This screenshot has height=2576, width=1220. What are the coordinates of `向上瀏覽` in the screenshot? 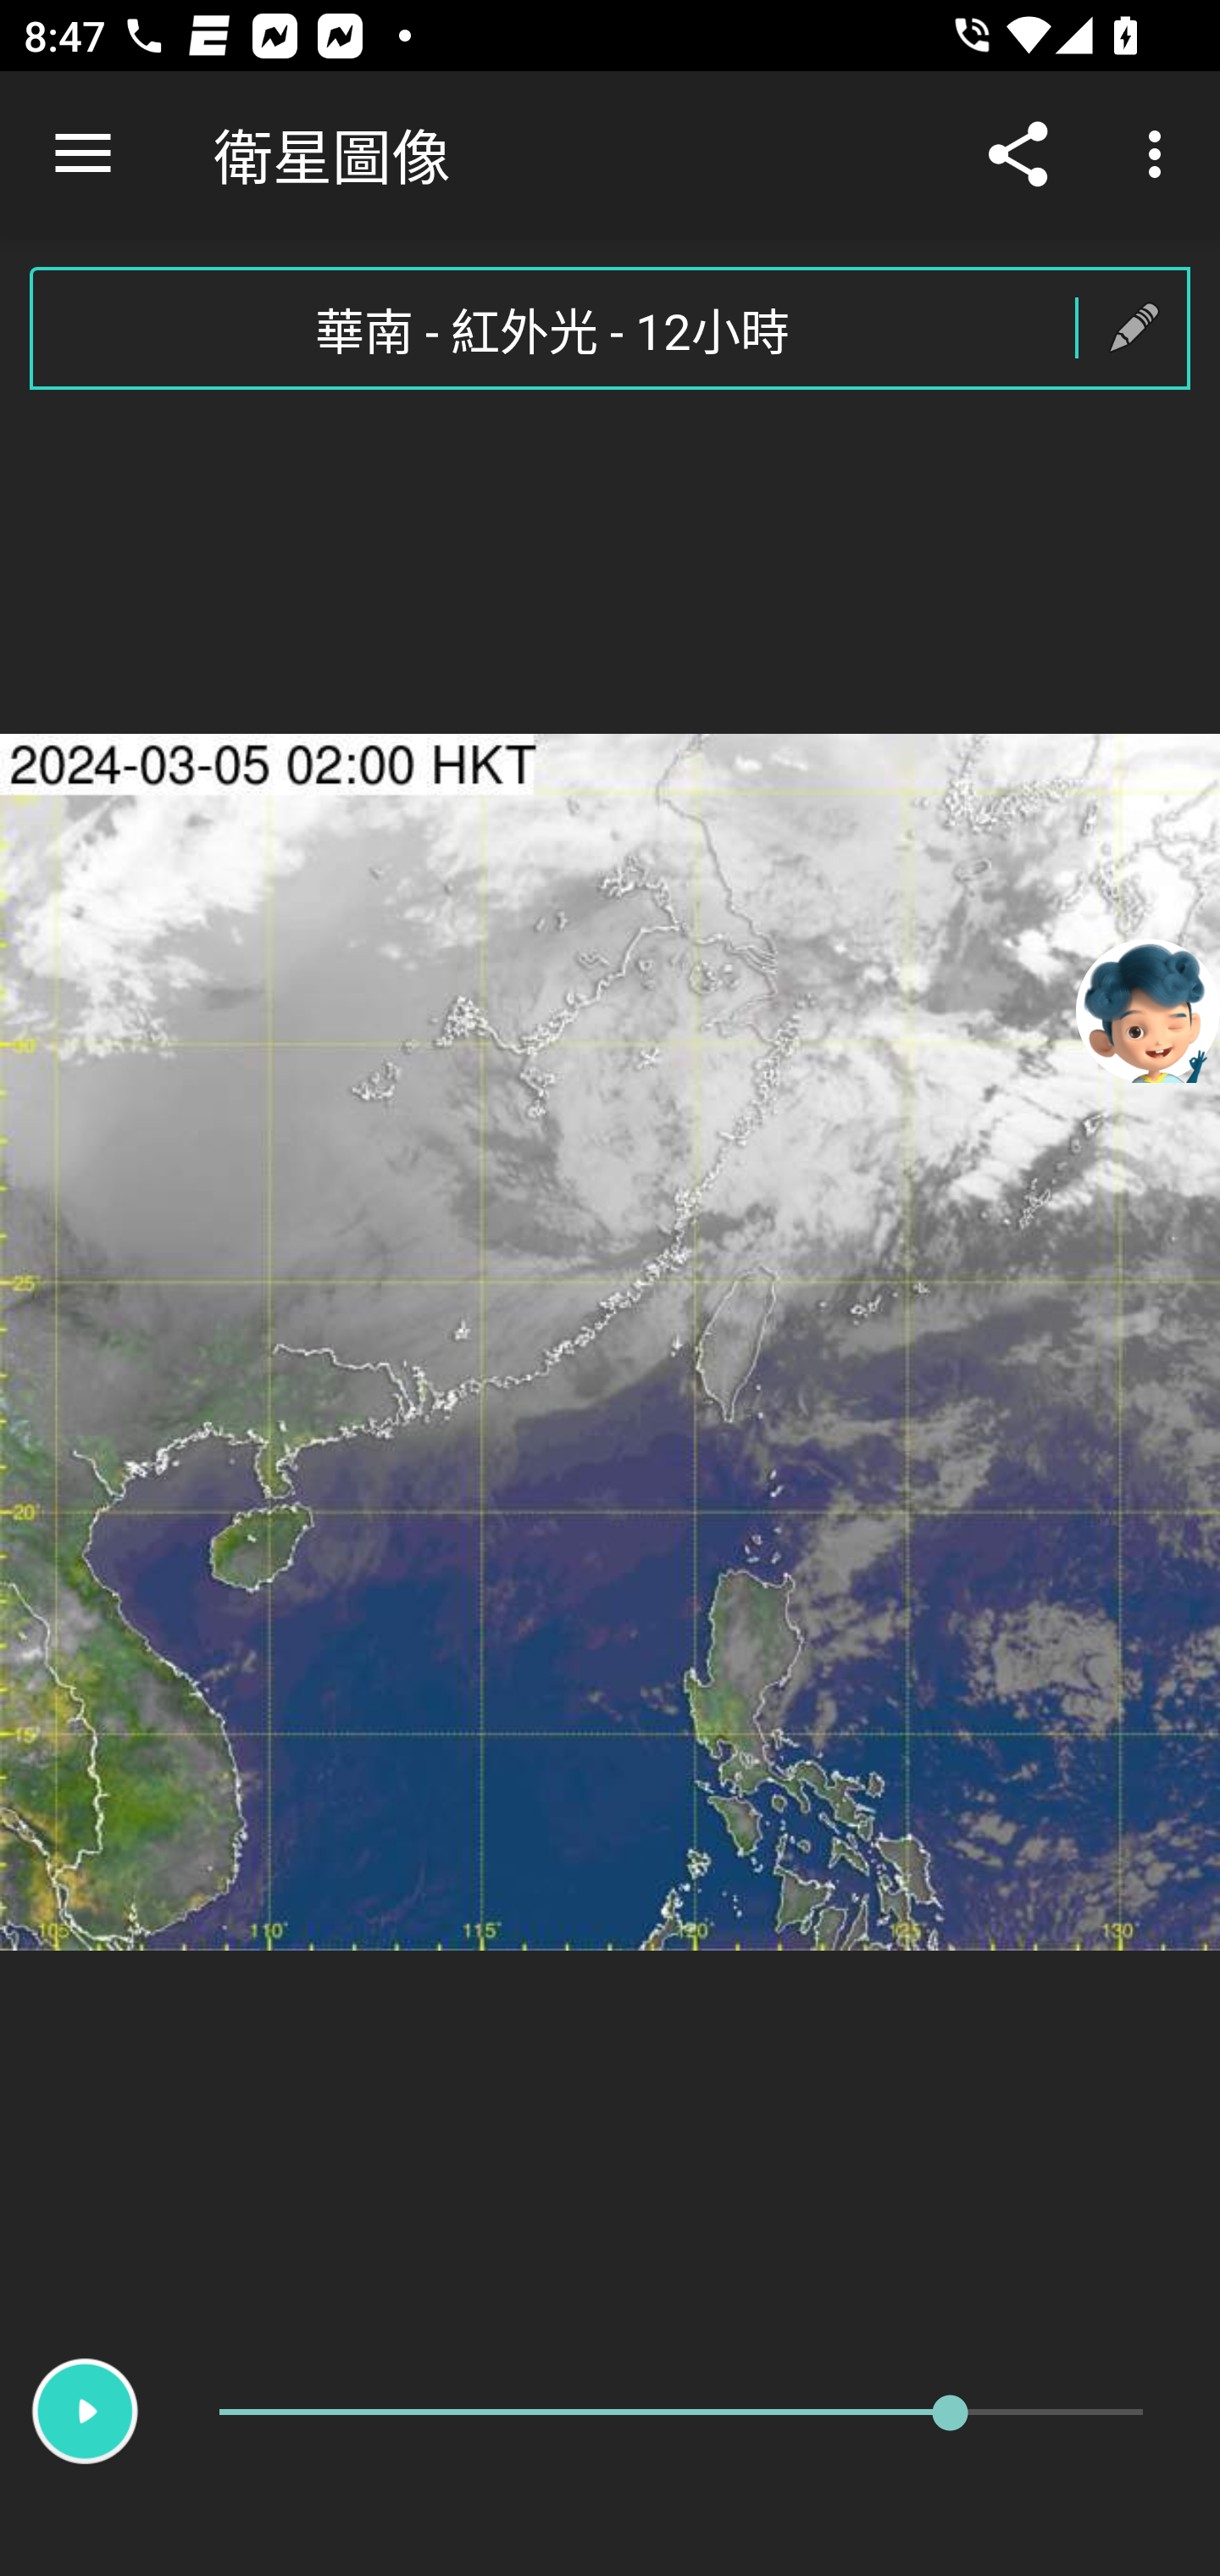 It's located at (83, 154).